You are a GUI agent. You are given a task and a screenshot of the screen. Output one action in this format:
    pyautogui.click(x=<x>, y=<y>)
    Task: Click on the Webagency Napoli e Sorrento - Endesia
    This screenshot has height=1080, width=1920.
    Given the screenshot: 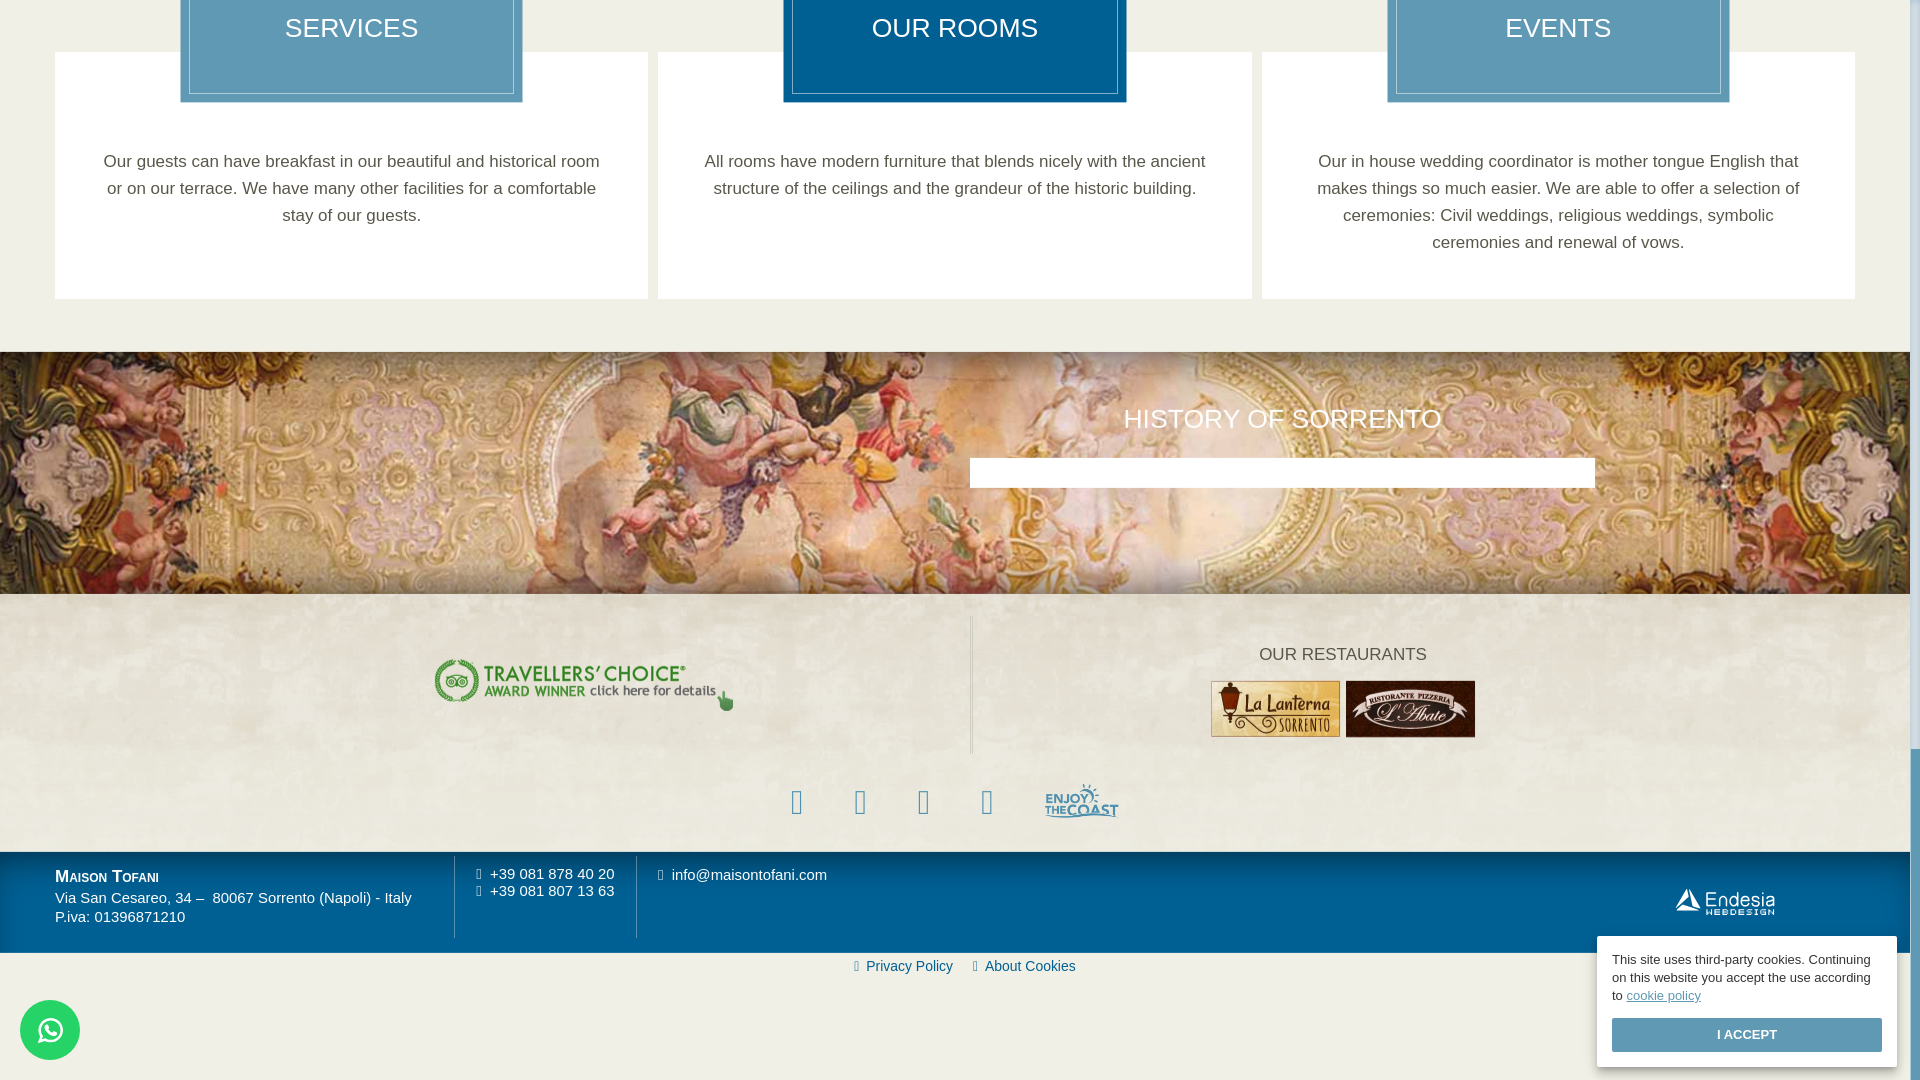 What is the action you would take?
    pyautogui.click(x=1724, y=901)
    